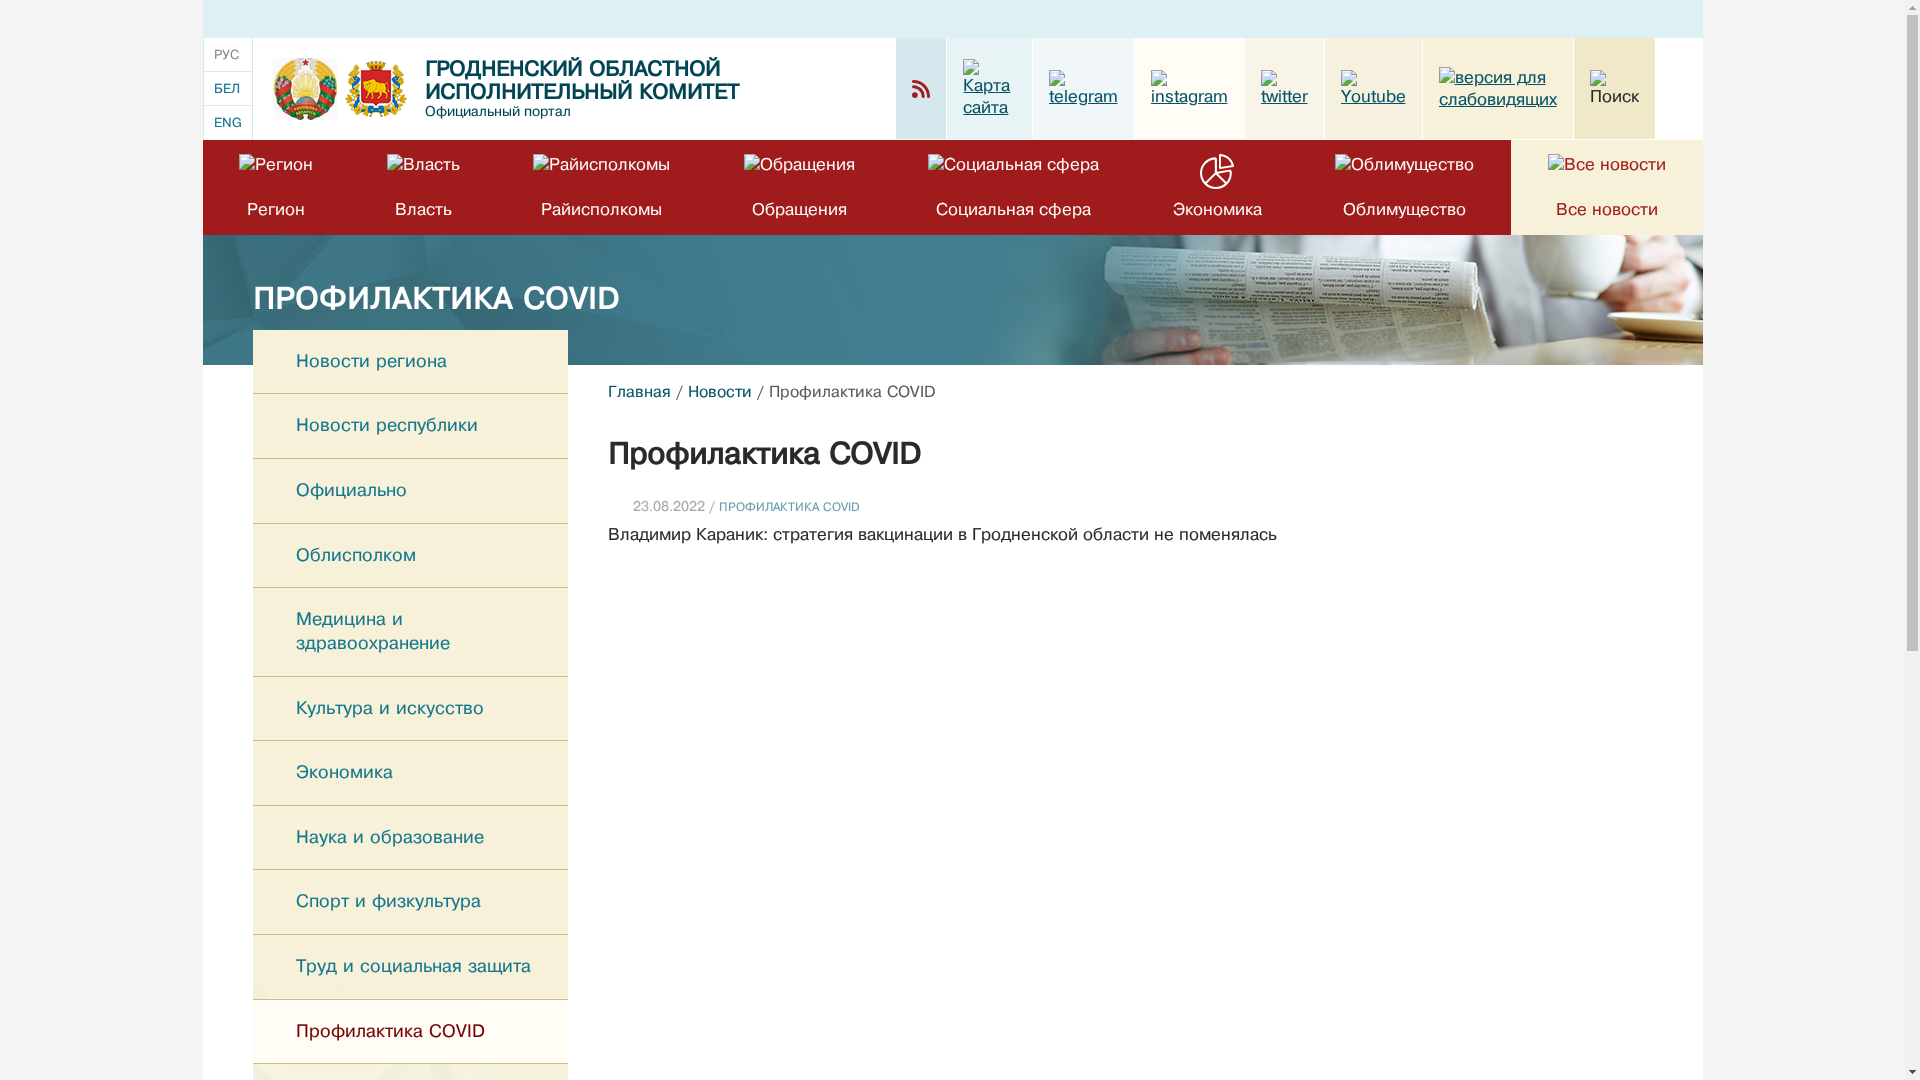 Image resolution: width=1920 pixels, height=1080 pixels. What do you see at coordinates (1284, 89) in the screenshot?
I see `twitter` at bounding box center [1284, 89].